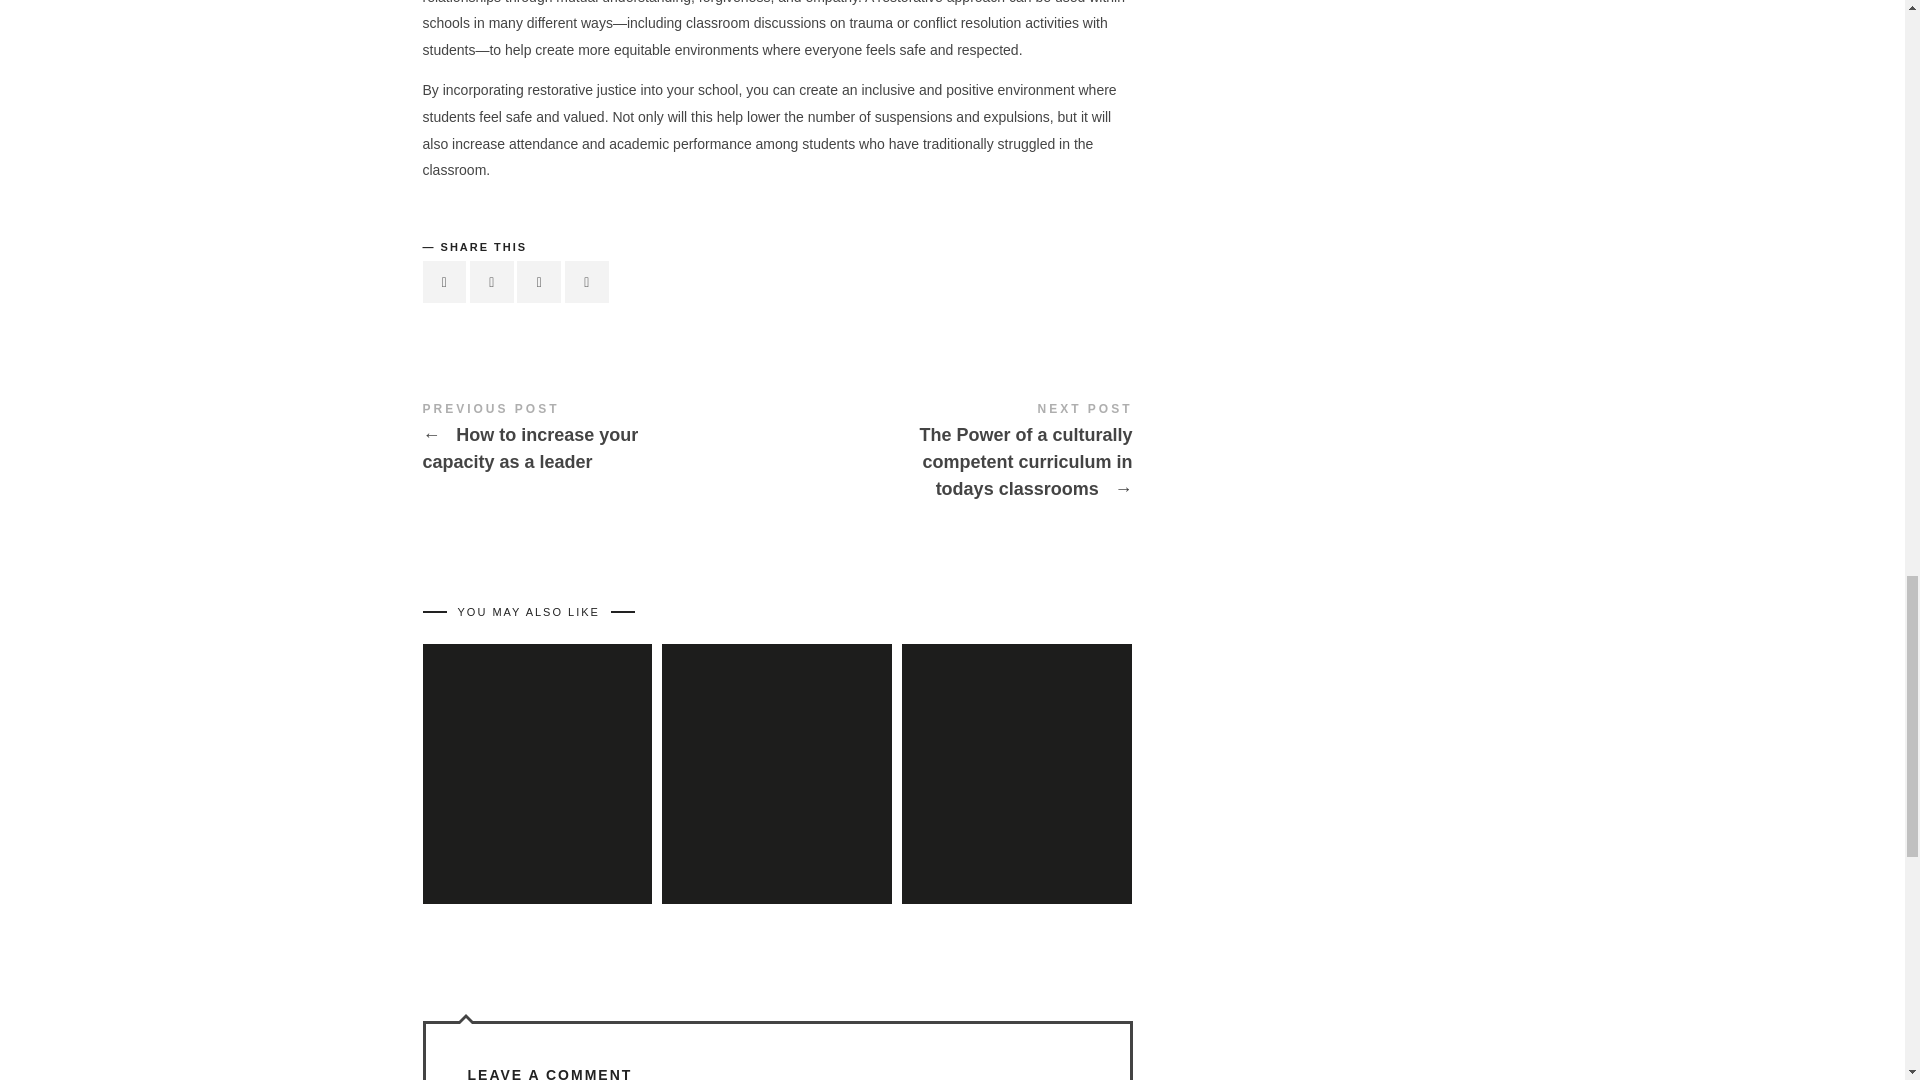 The width and height of the screenshot is (1920, 1080). Describe the element at coordinates (492, 282) in the screenshot. I see `Tweet this post to your followers` at that location.